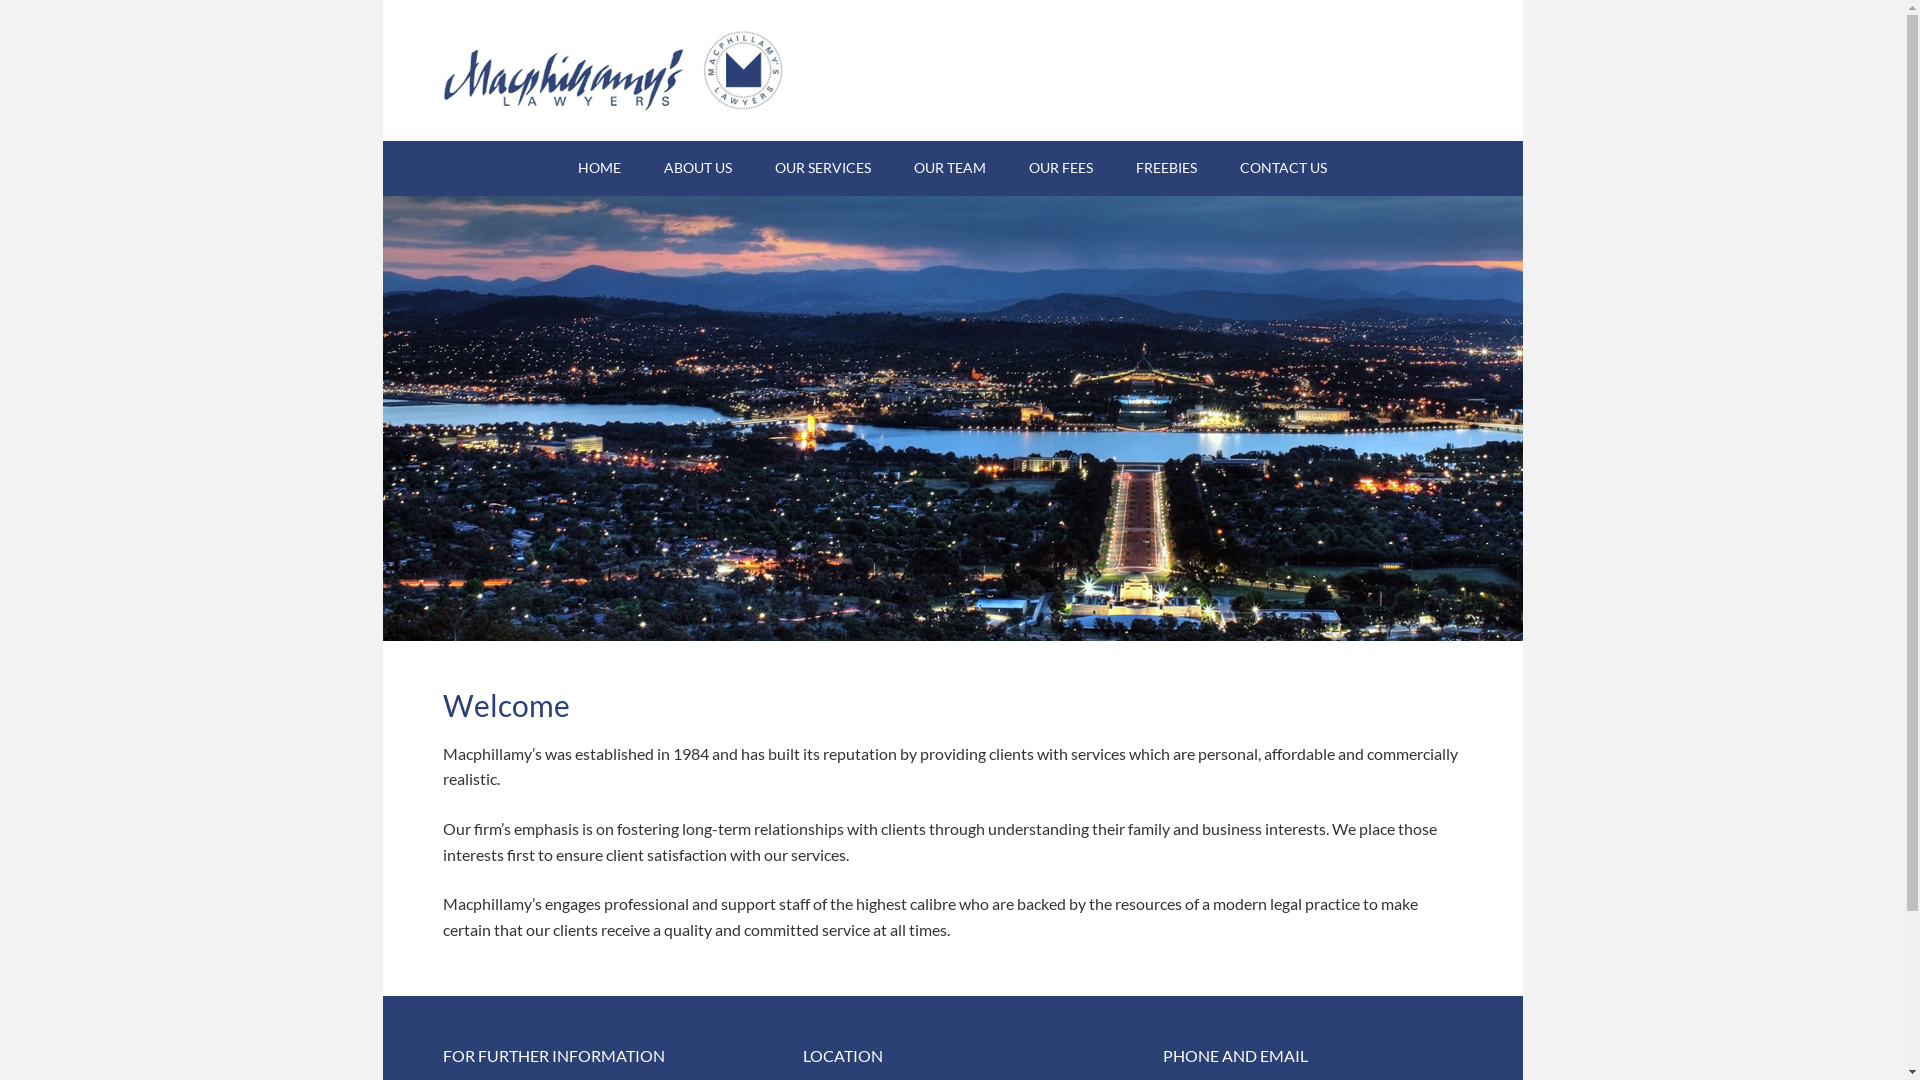 This screenshot has height=1080, width=1920. What do you see at coordinates (382, 0) in the screenshot?
I see `Skip to primary navigation` at bounding box center [382, 0].